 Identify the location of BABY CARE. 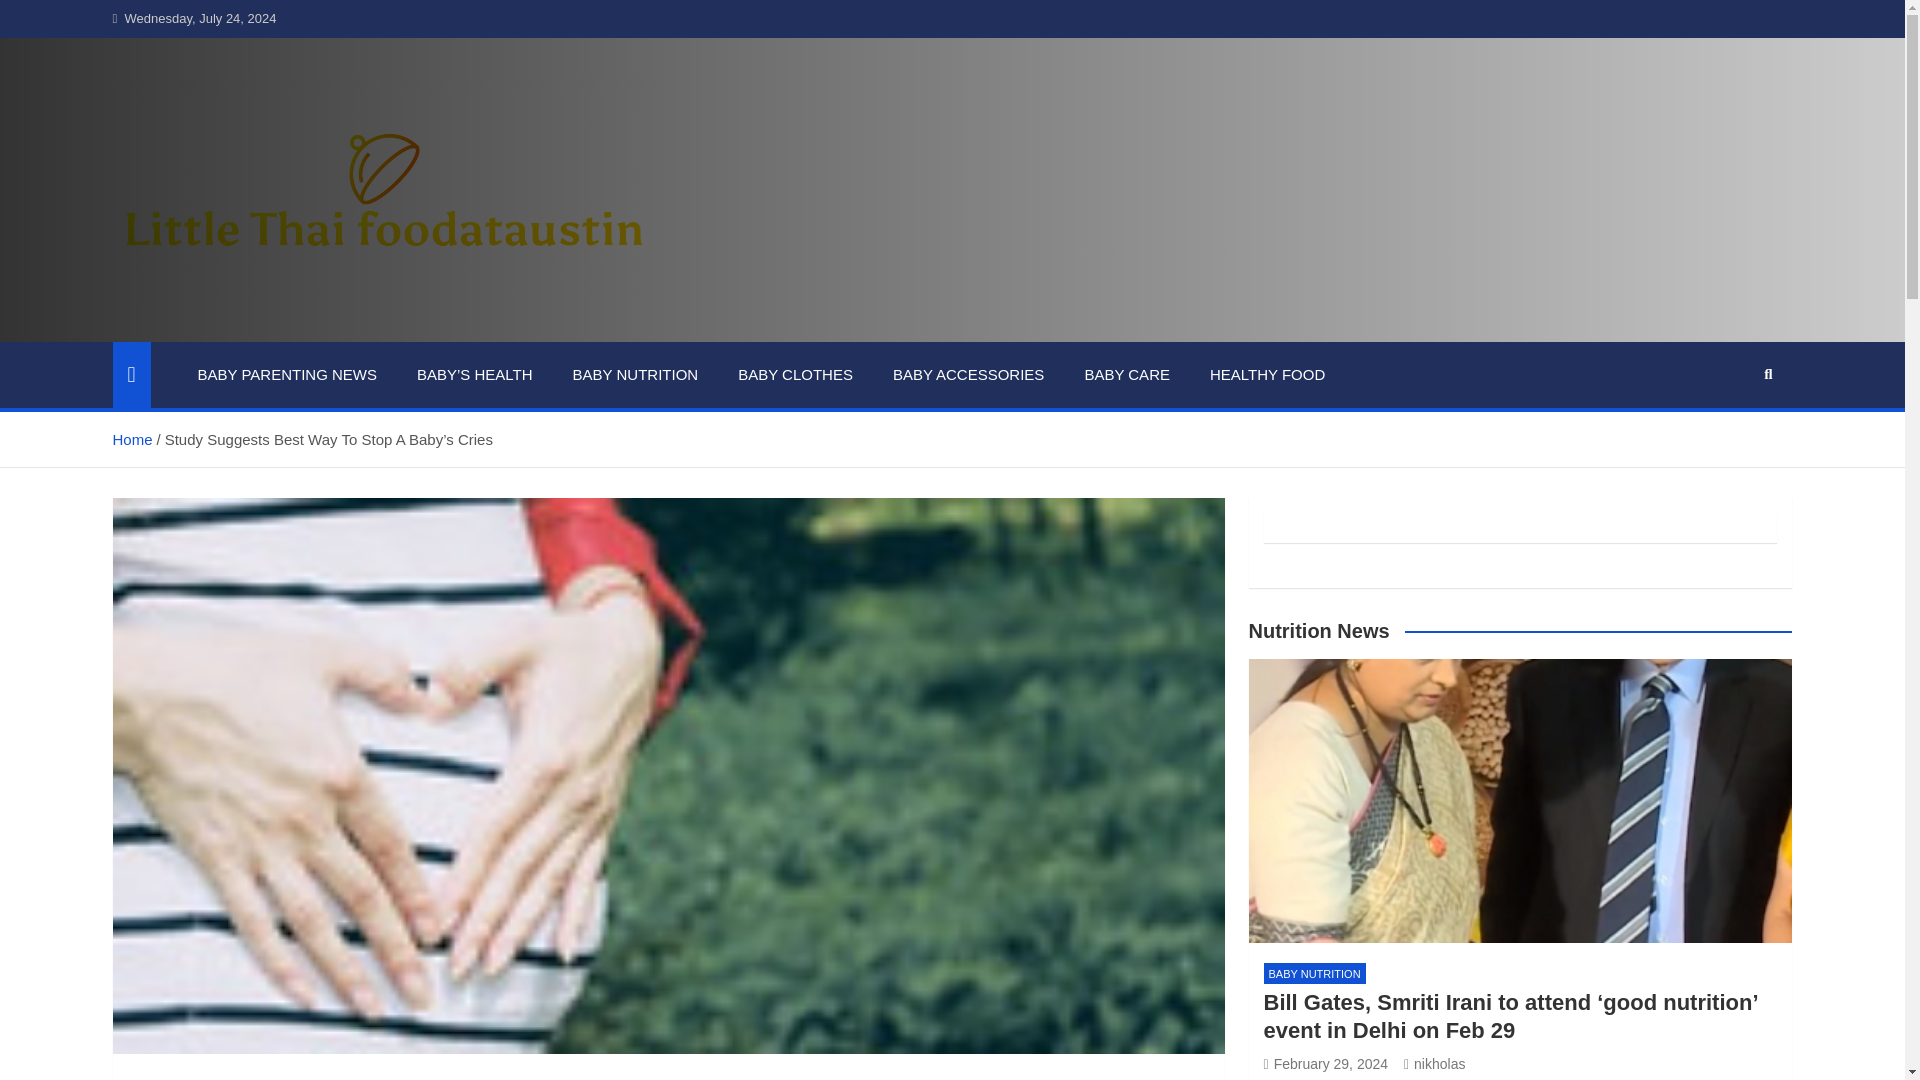
(1126, 375).